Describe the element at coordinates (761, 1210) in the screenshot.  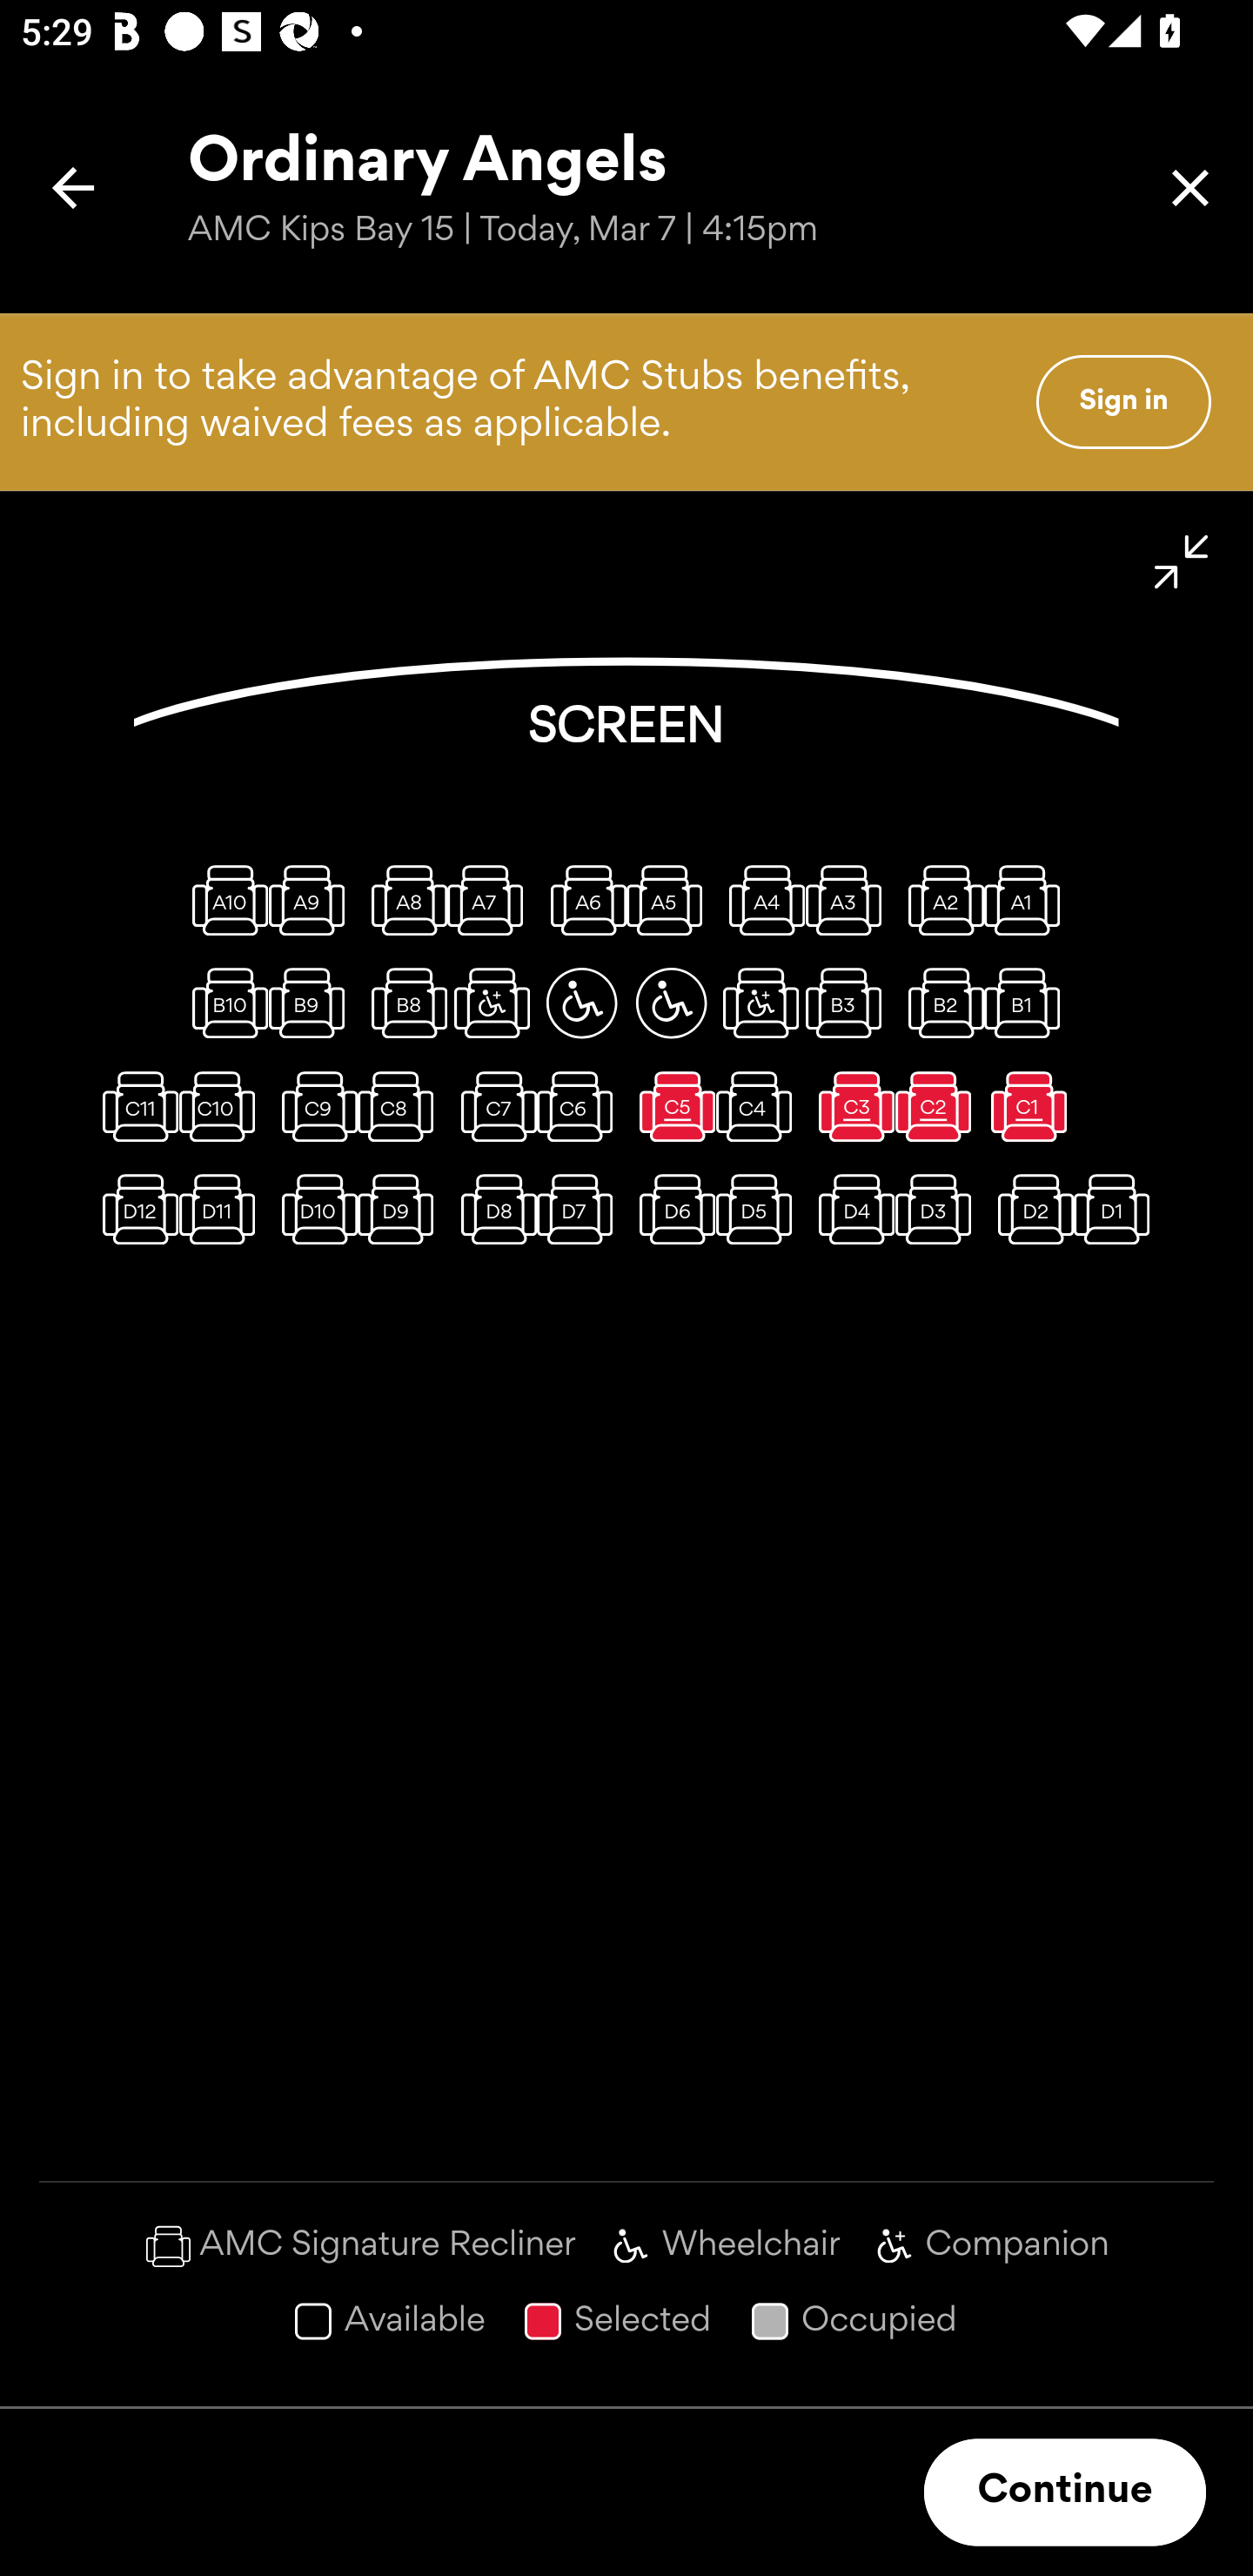
I see `D5, Regular seat, available` at that location.